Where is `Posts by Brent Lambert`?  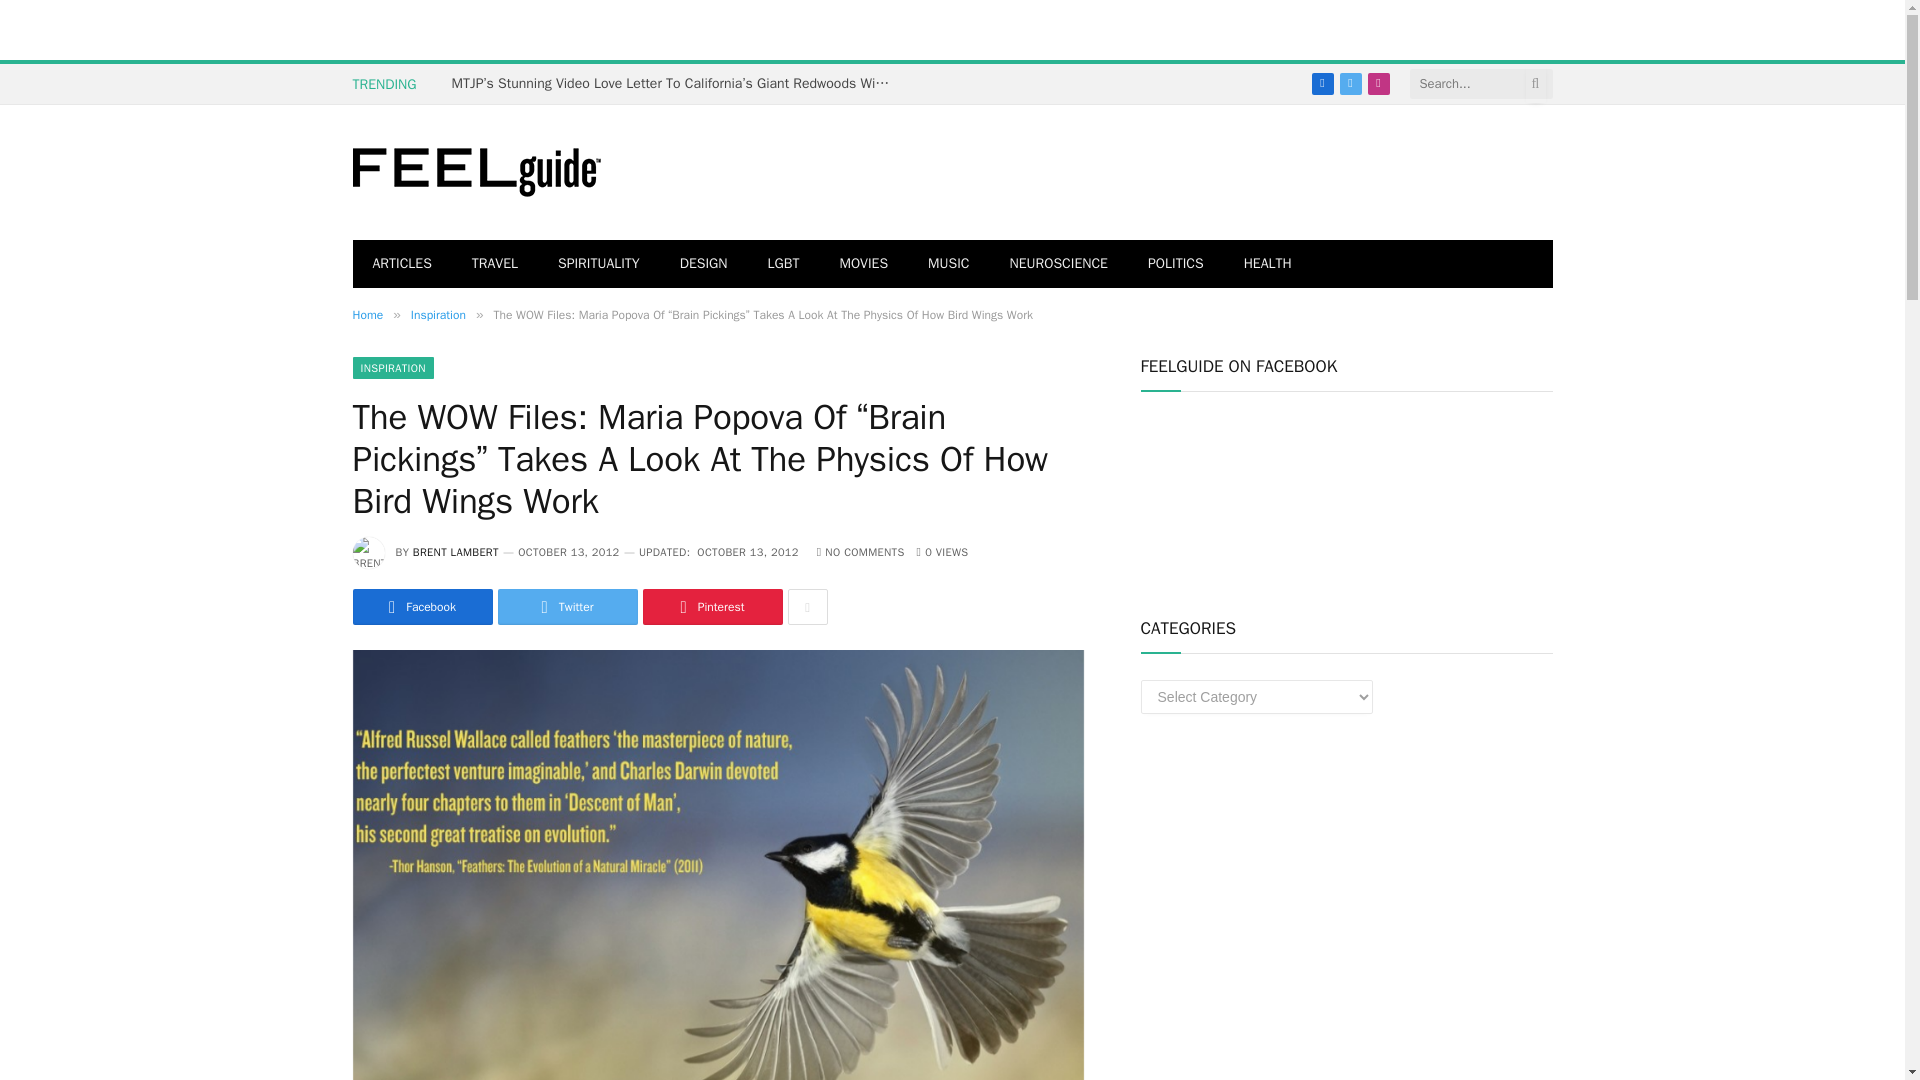 Posts by Brent Lambert is located at coordinates (456, 552).